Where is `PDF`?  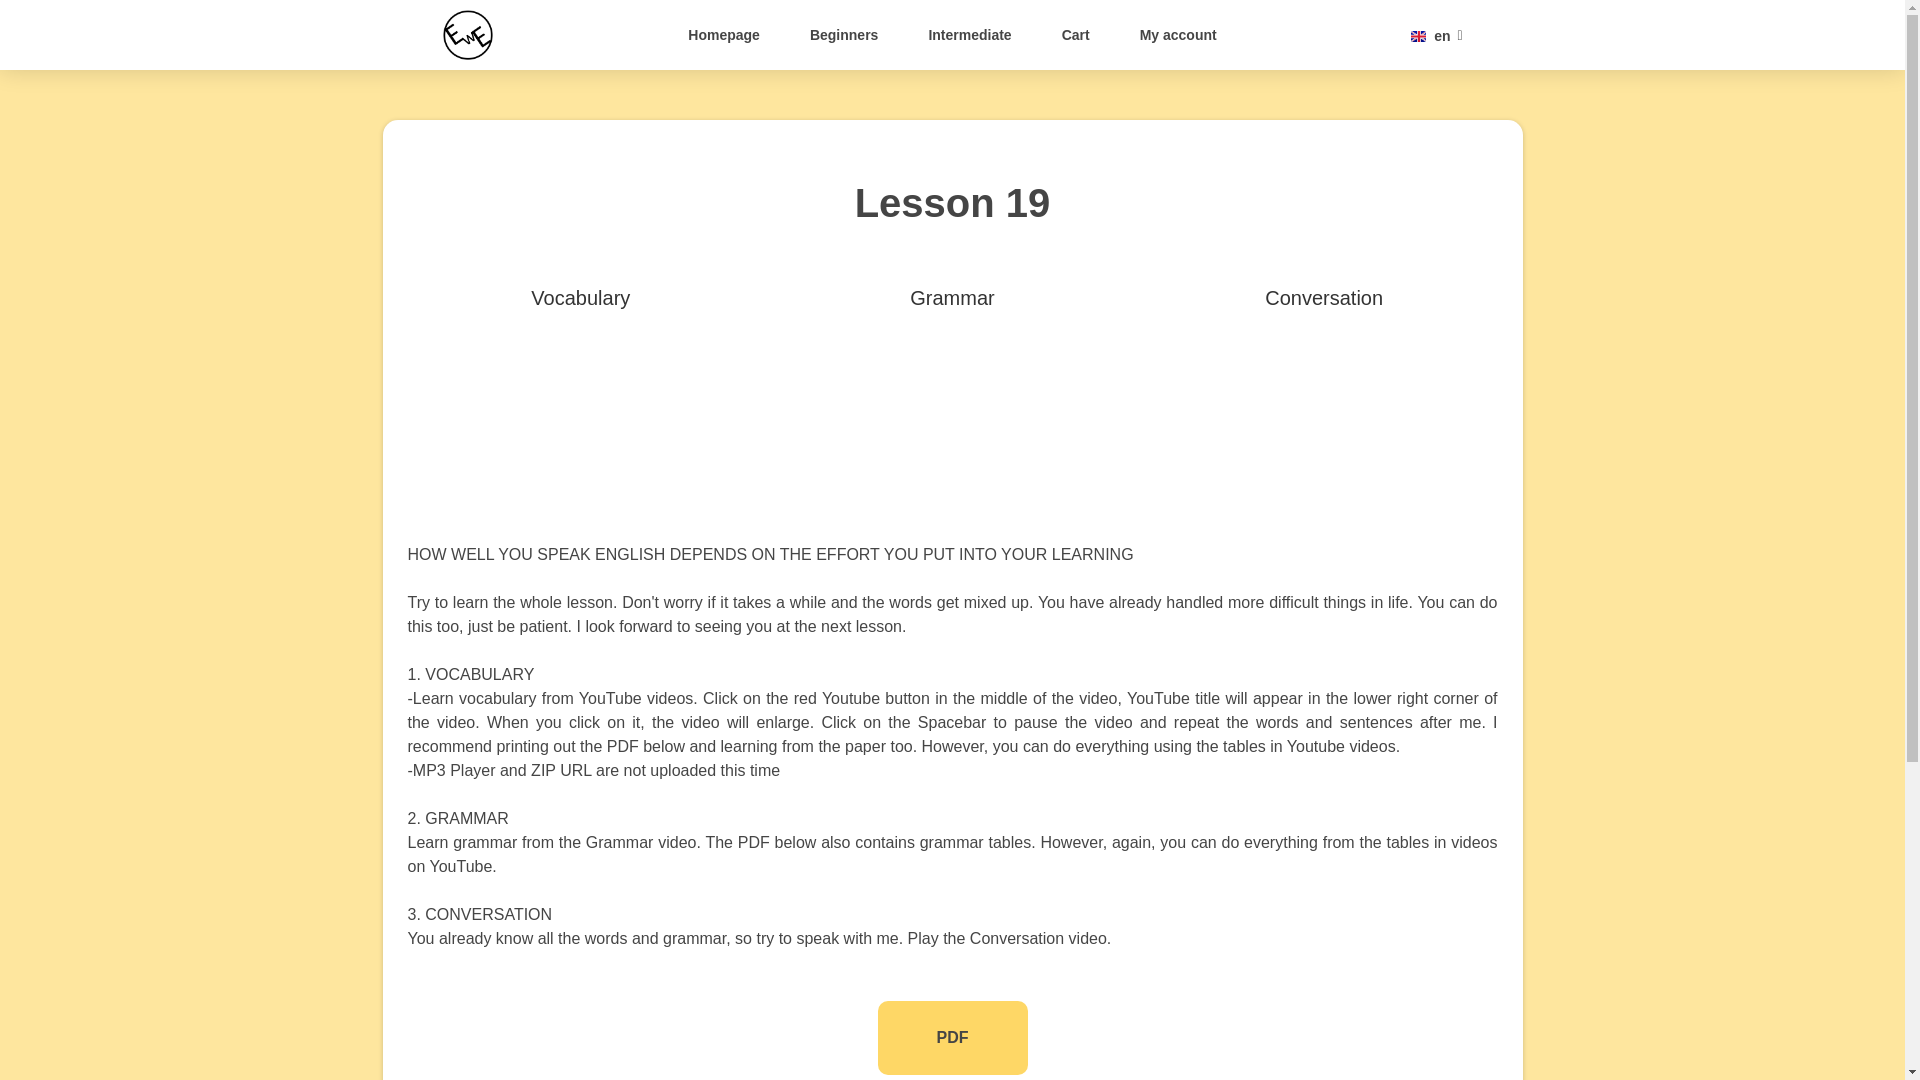
PDF is located at coordinates (952, 1038).